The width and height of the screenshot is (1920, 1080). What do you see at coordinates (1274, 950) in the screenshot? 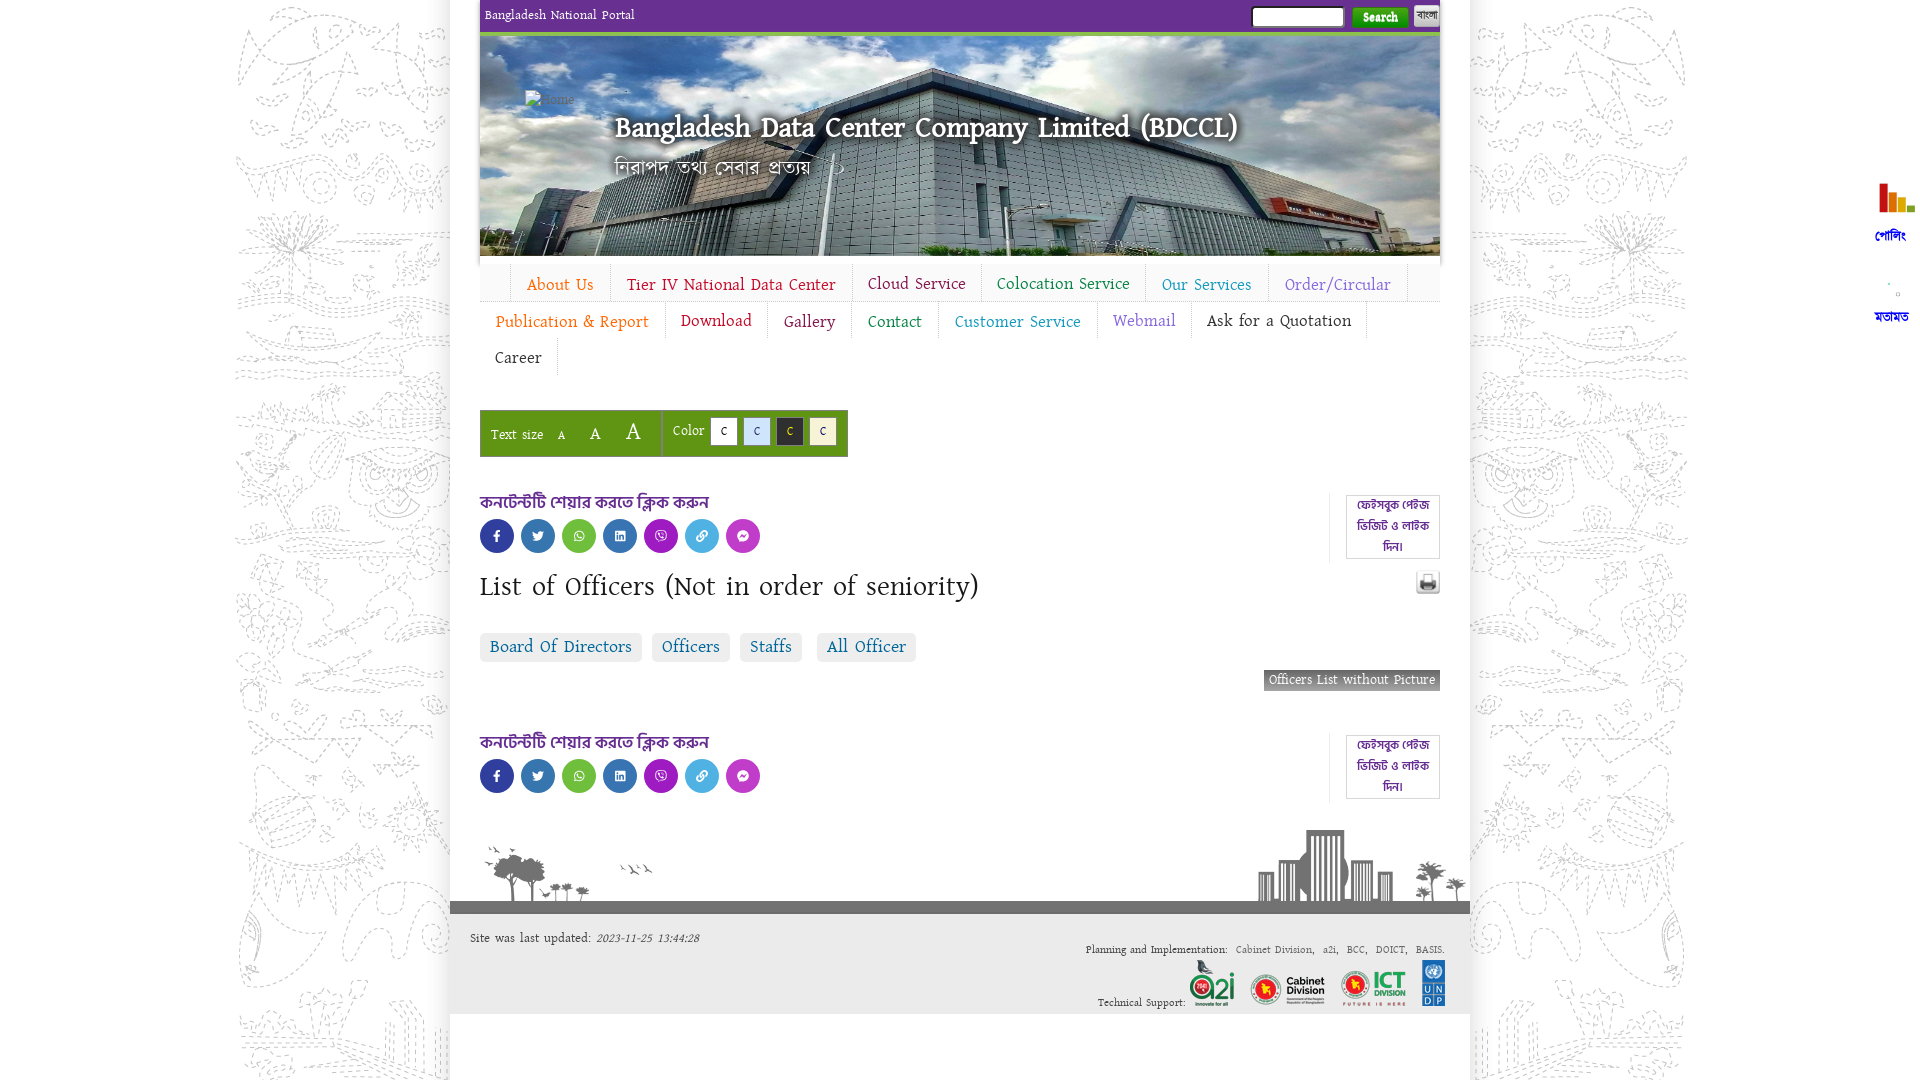
I see `Cabinet Division` at bounding box center [1274, 950].